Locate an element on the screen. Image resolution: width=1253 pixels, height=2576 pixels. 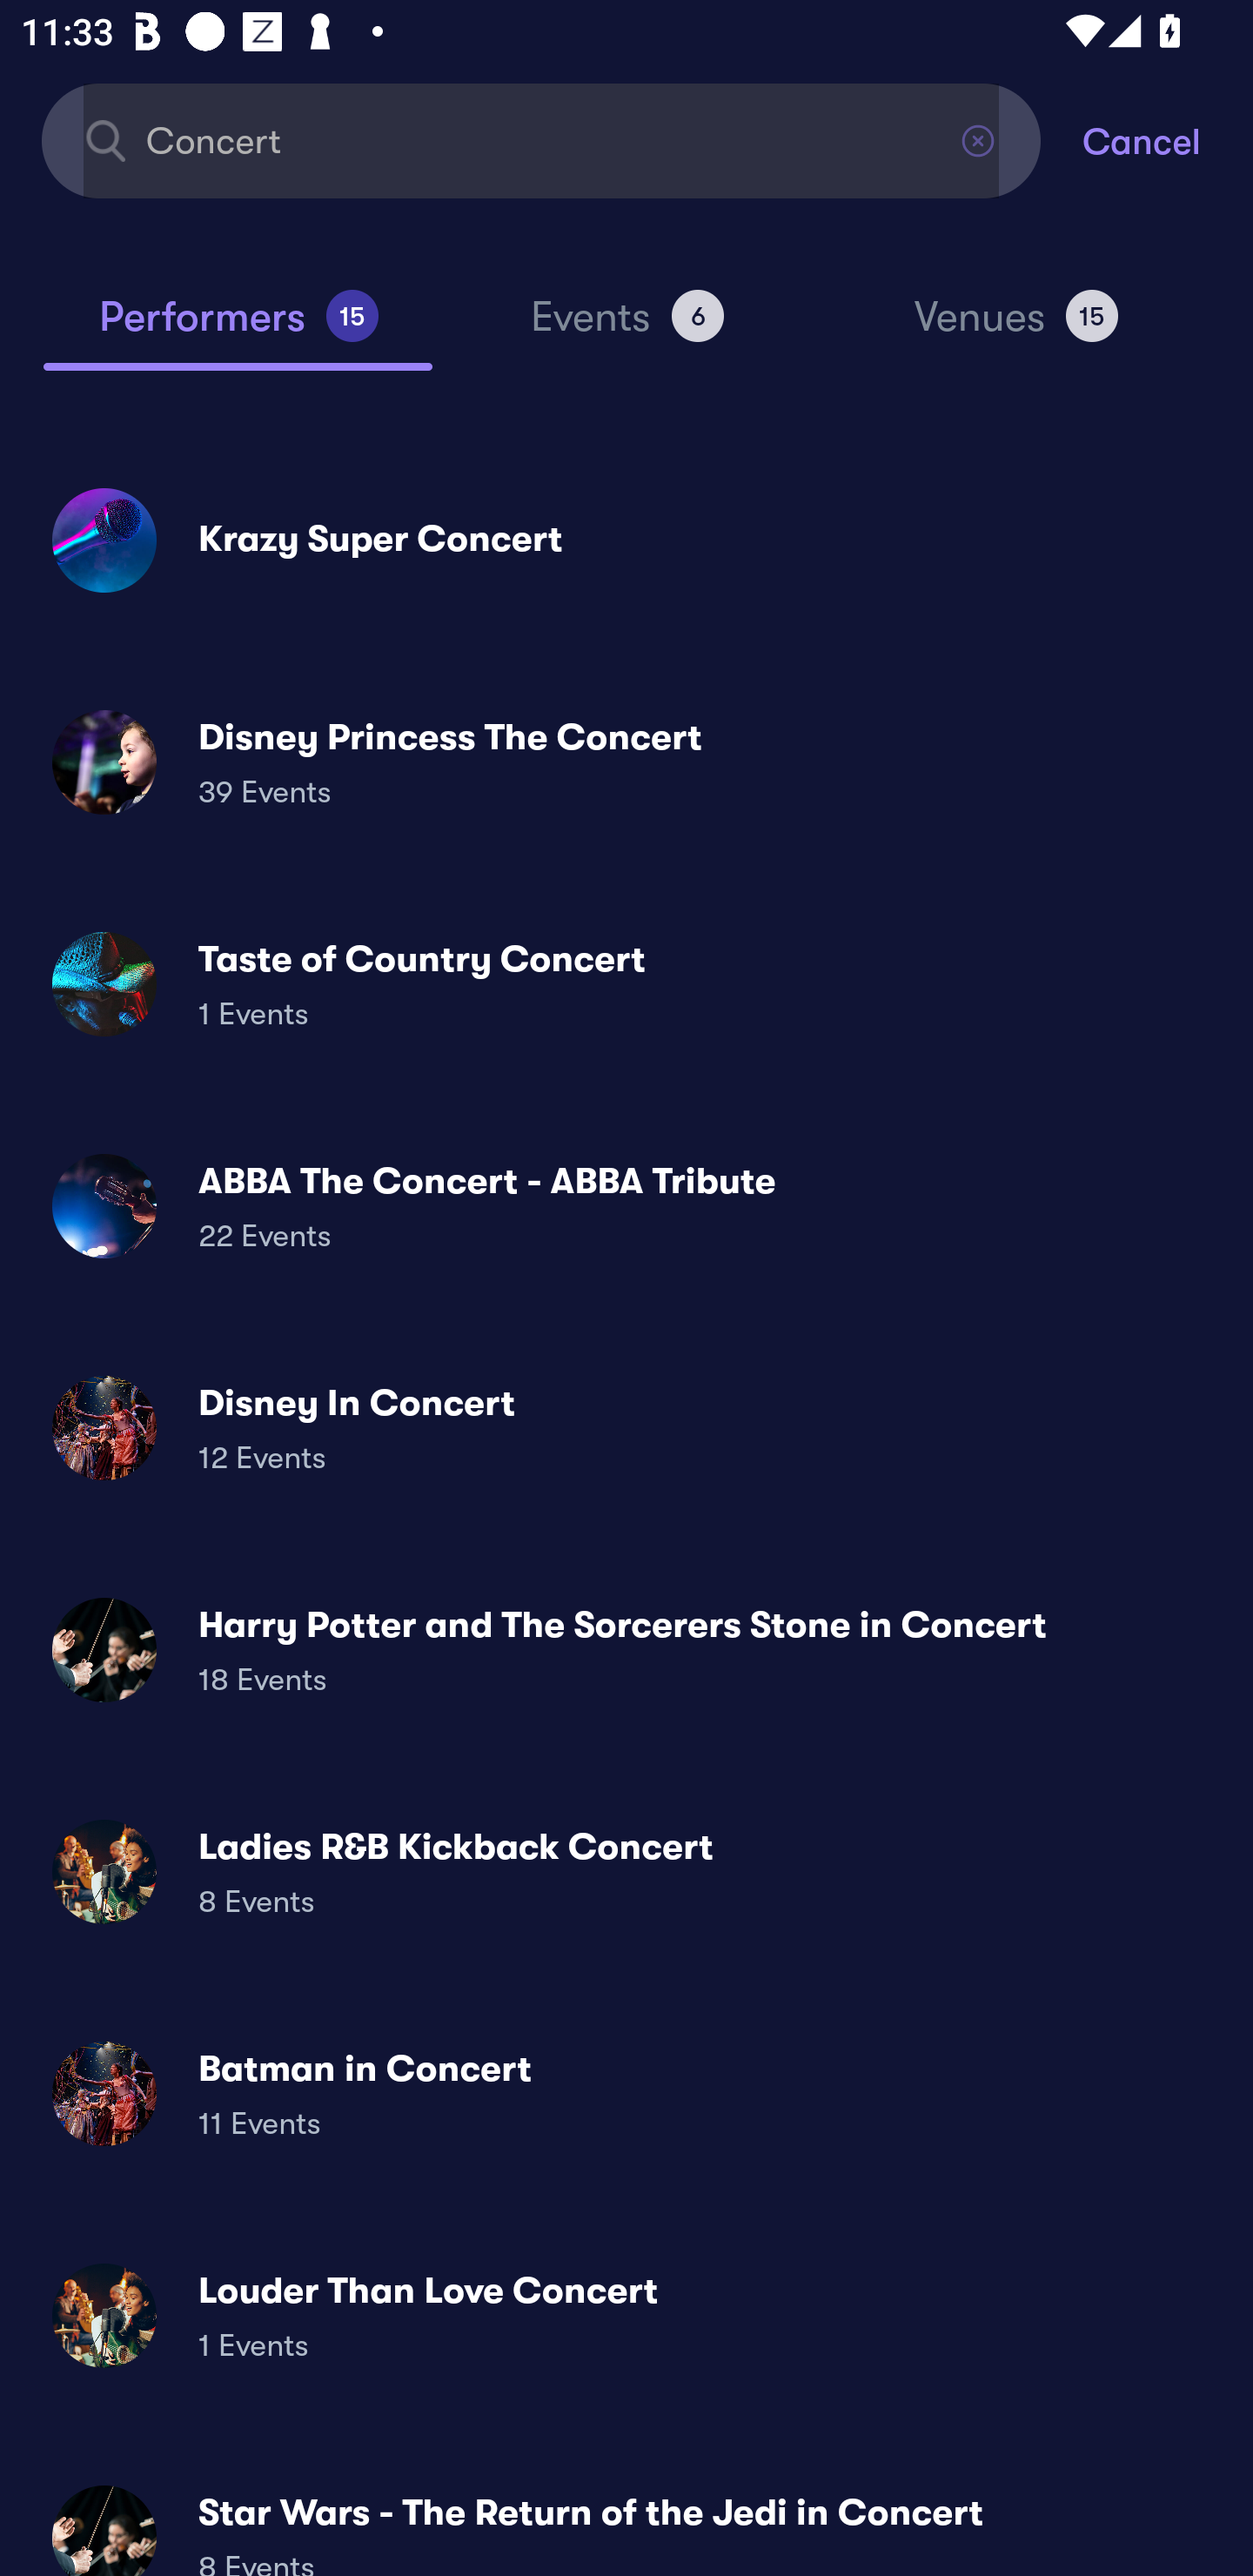
Krazy Super Concert is located at coordinates (626, 540).